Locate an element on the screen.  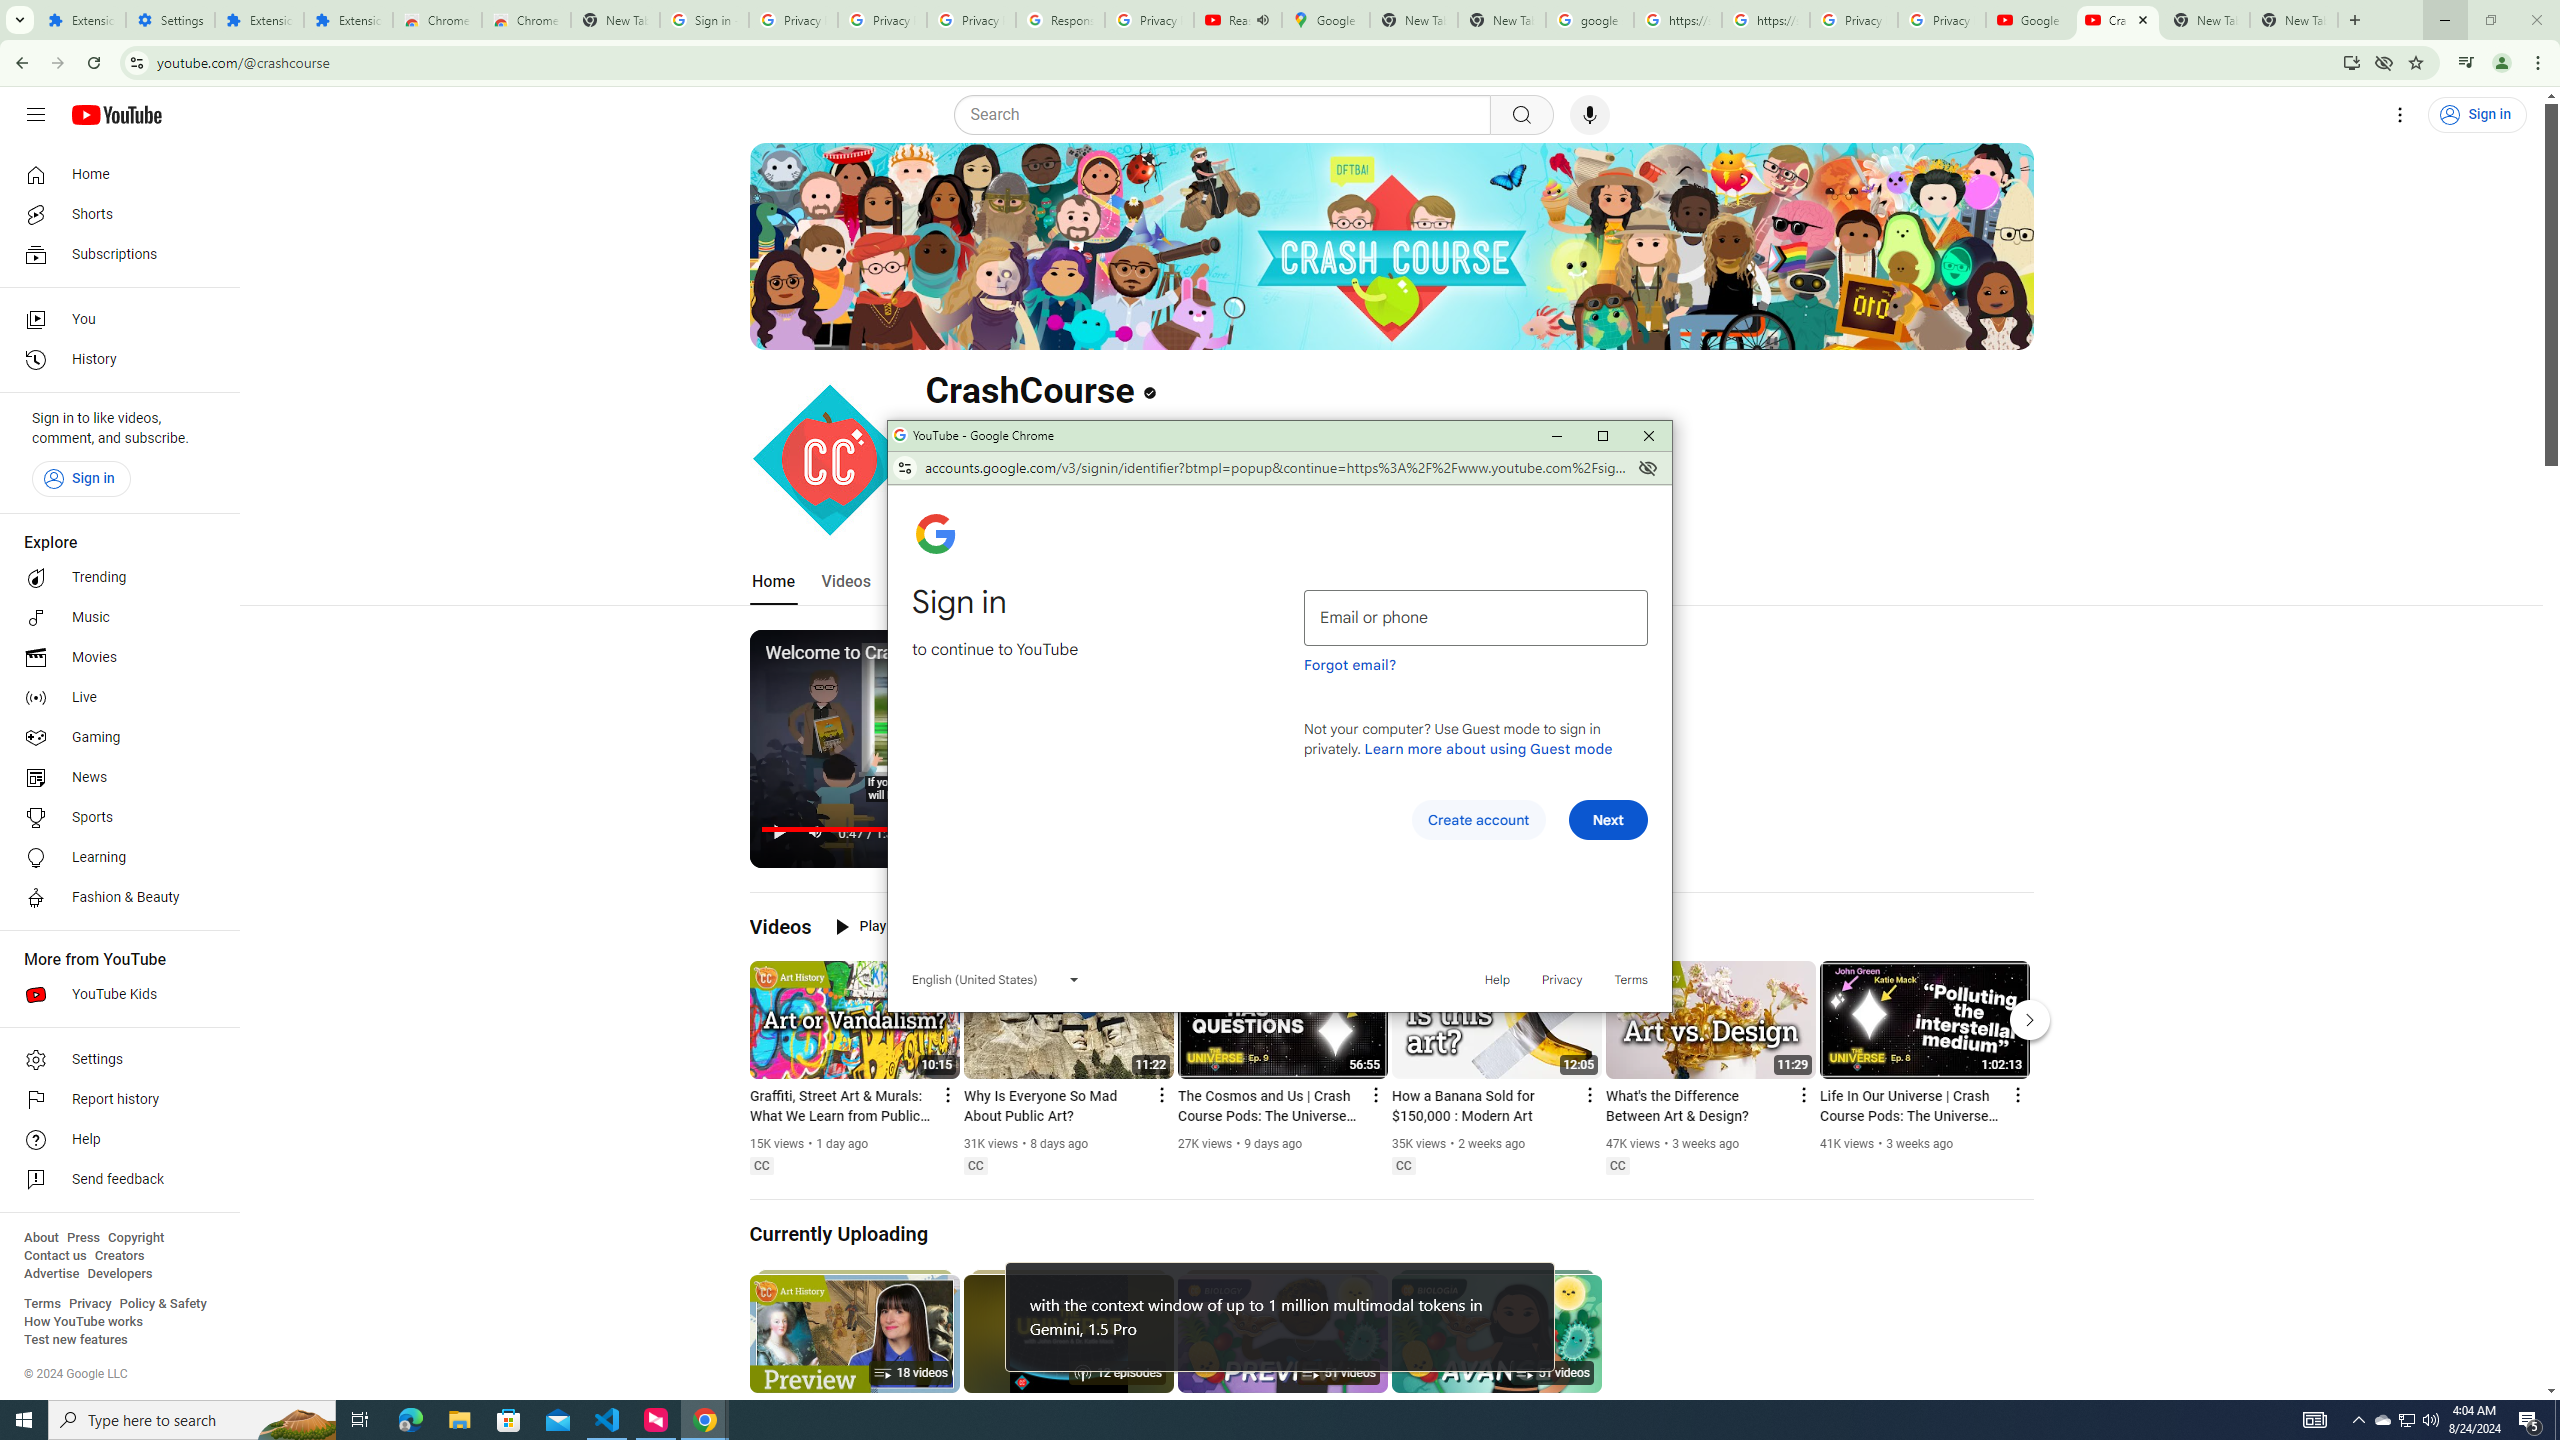
CrashCourse - YouTube is located at coordinates (2118, 20).